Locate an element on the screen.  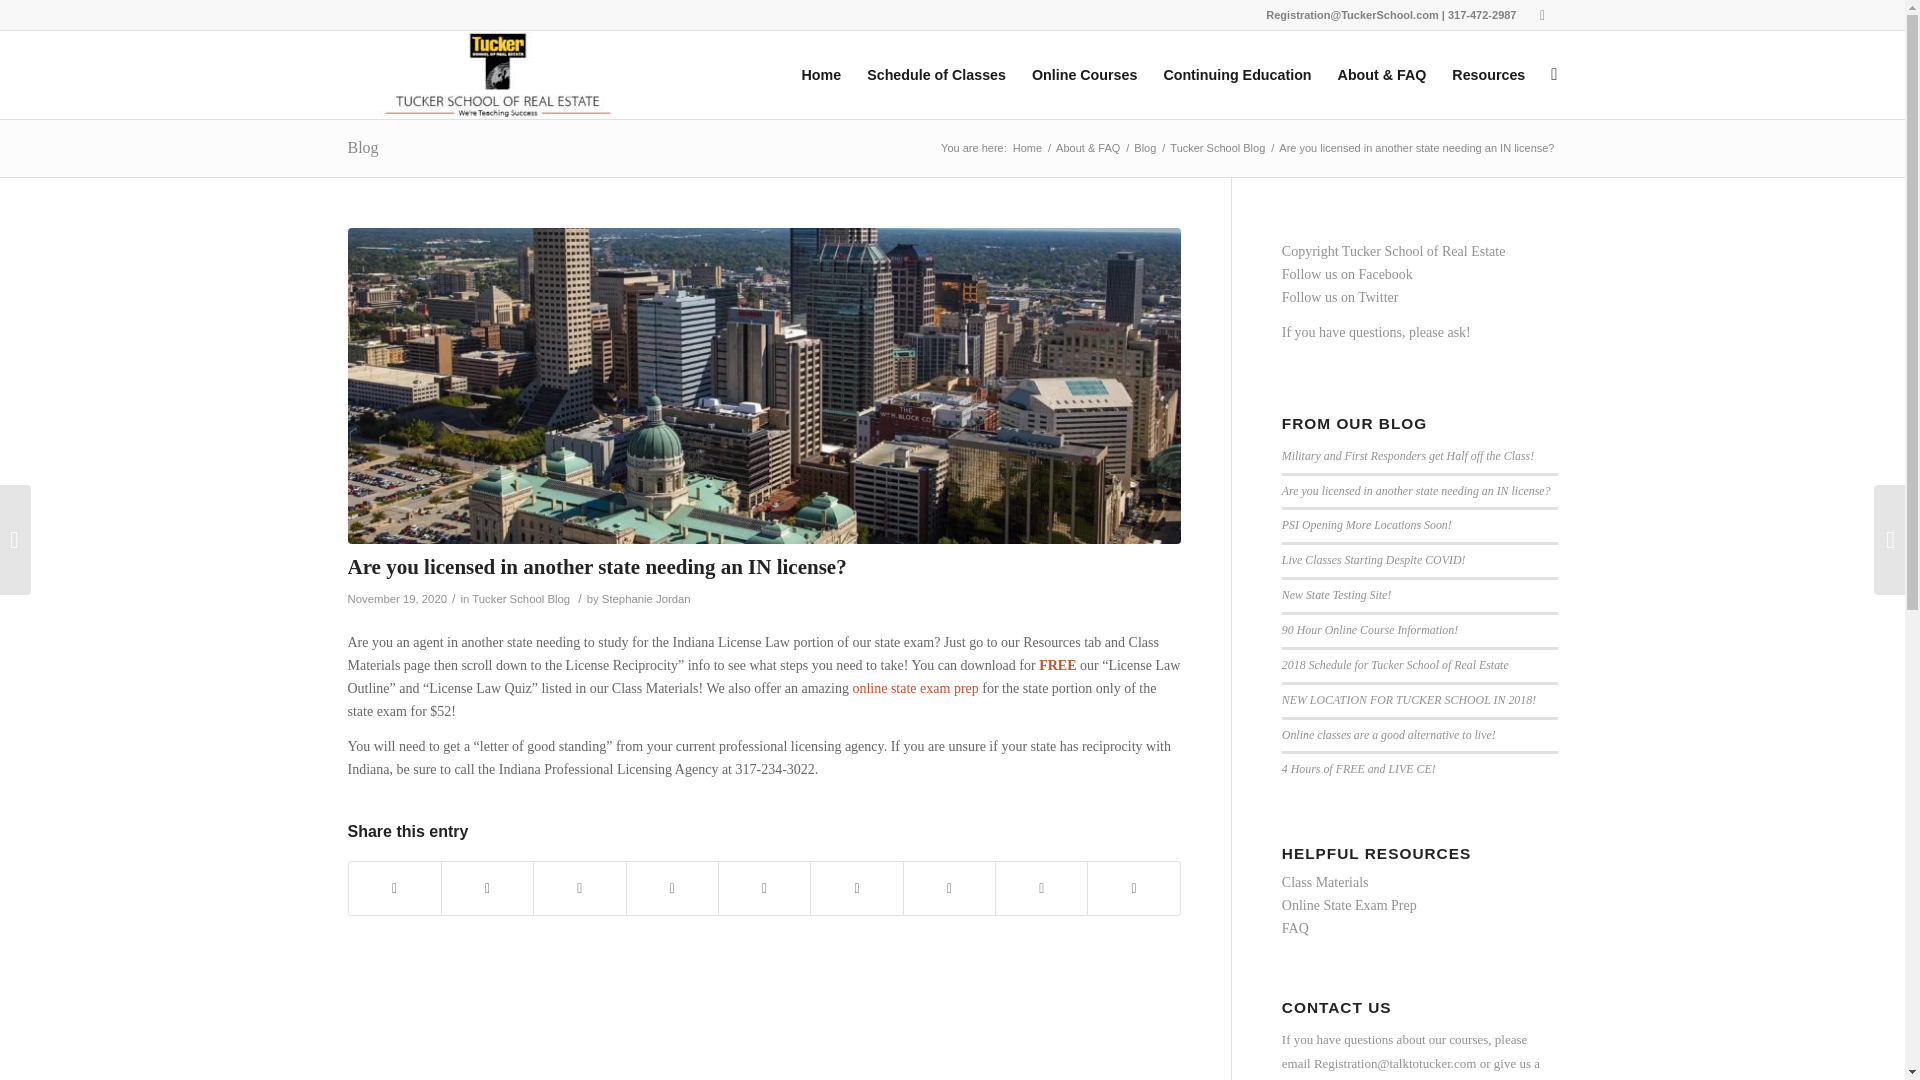
Permanent Link: Blog is located at coordinates (362, 147).